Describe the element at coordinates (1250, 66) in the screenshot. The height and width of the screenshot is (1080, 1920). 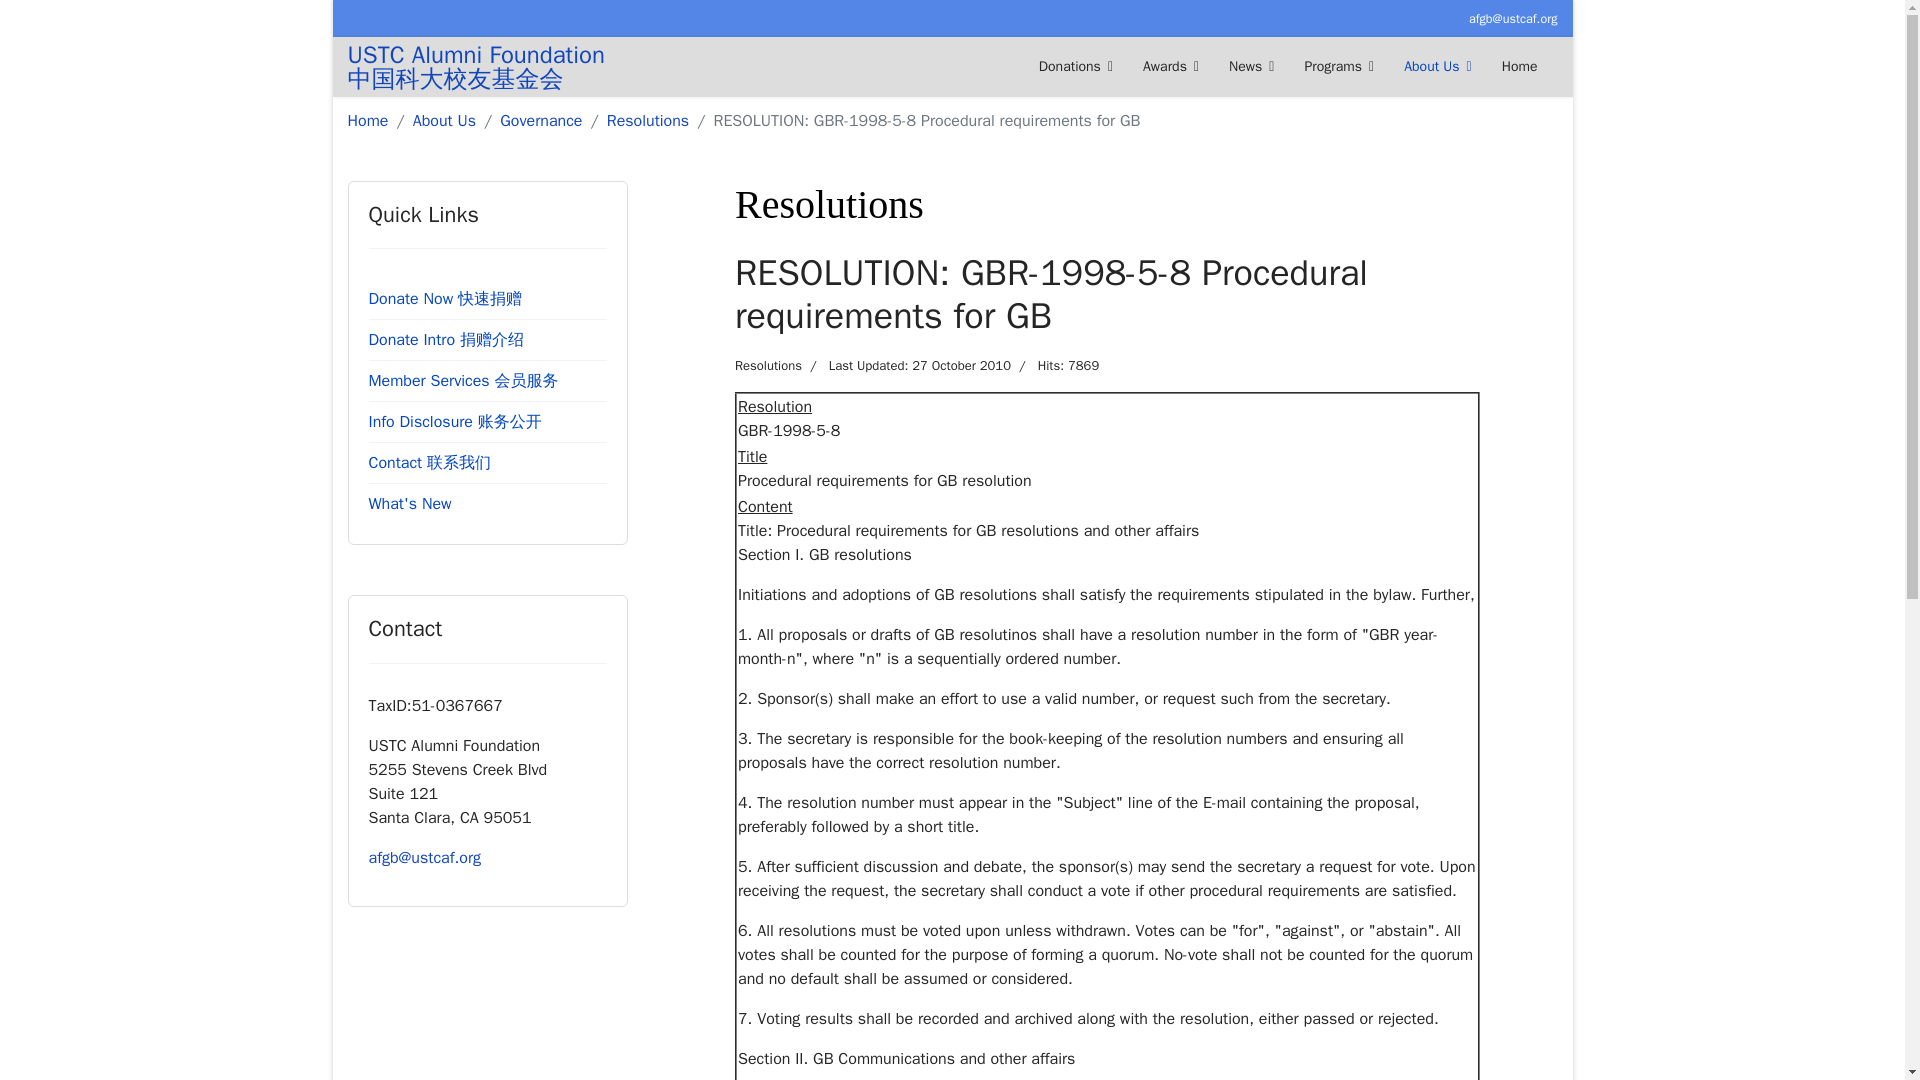
I see `News` at that location.